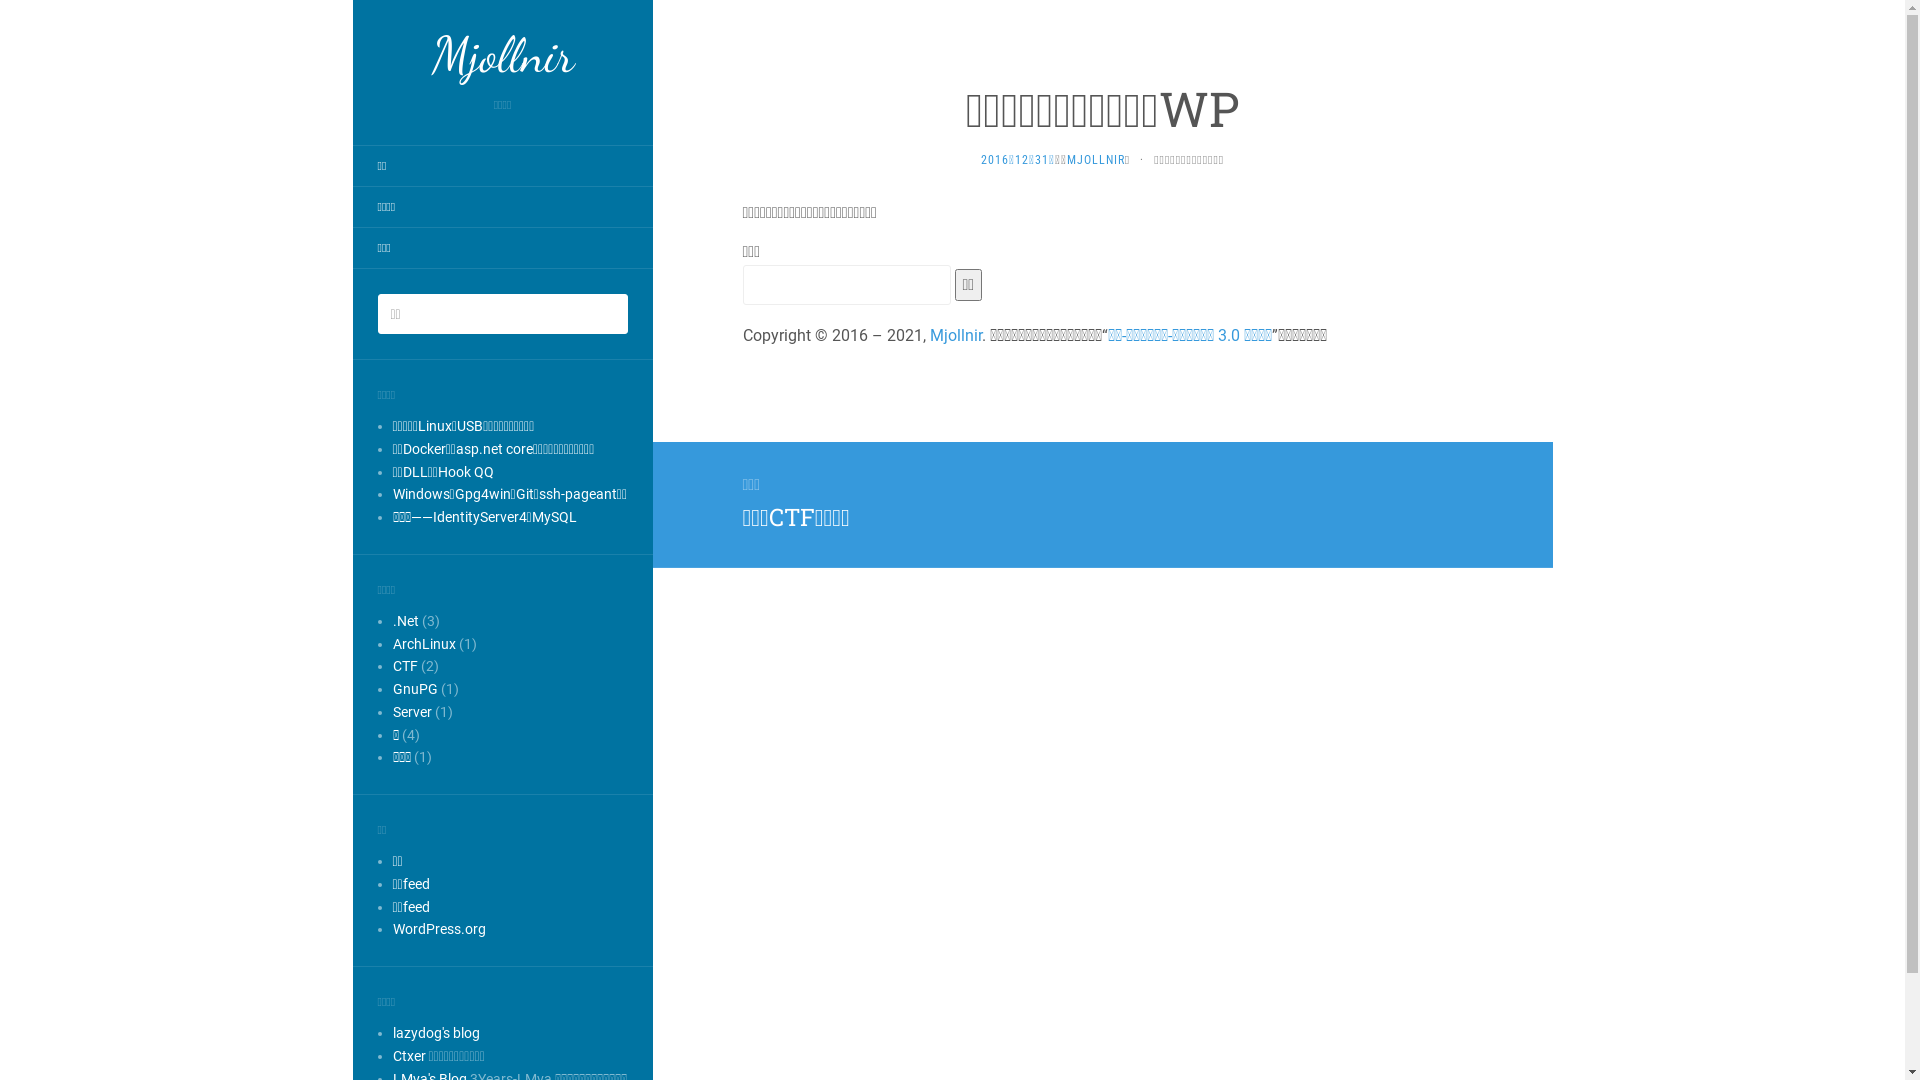  I want to click on Mjollnir, so click(502, 55).